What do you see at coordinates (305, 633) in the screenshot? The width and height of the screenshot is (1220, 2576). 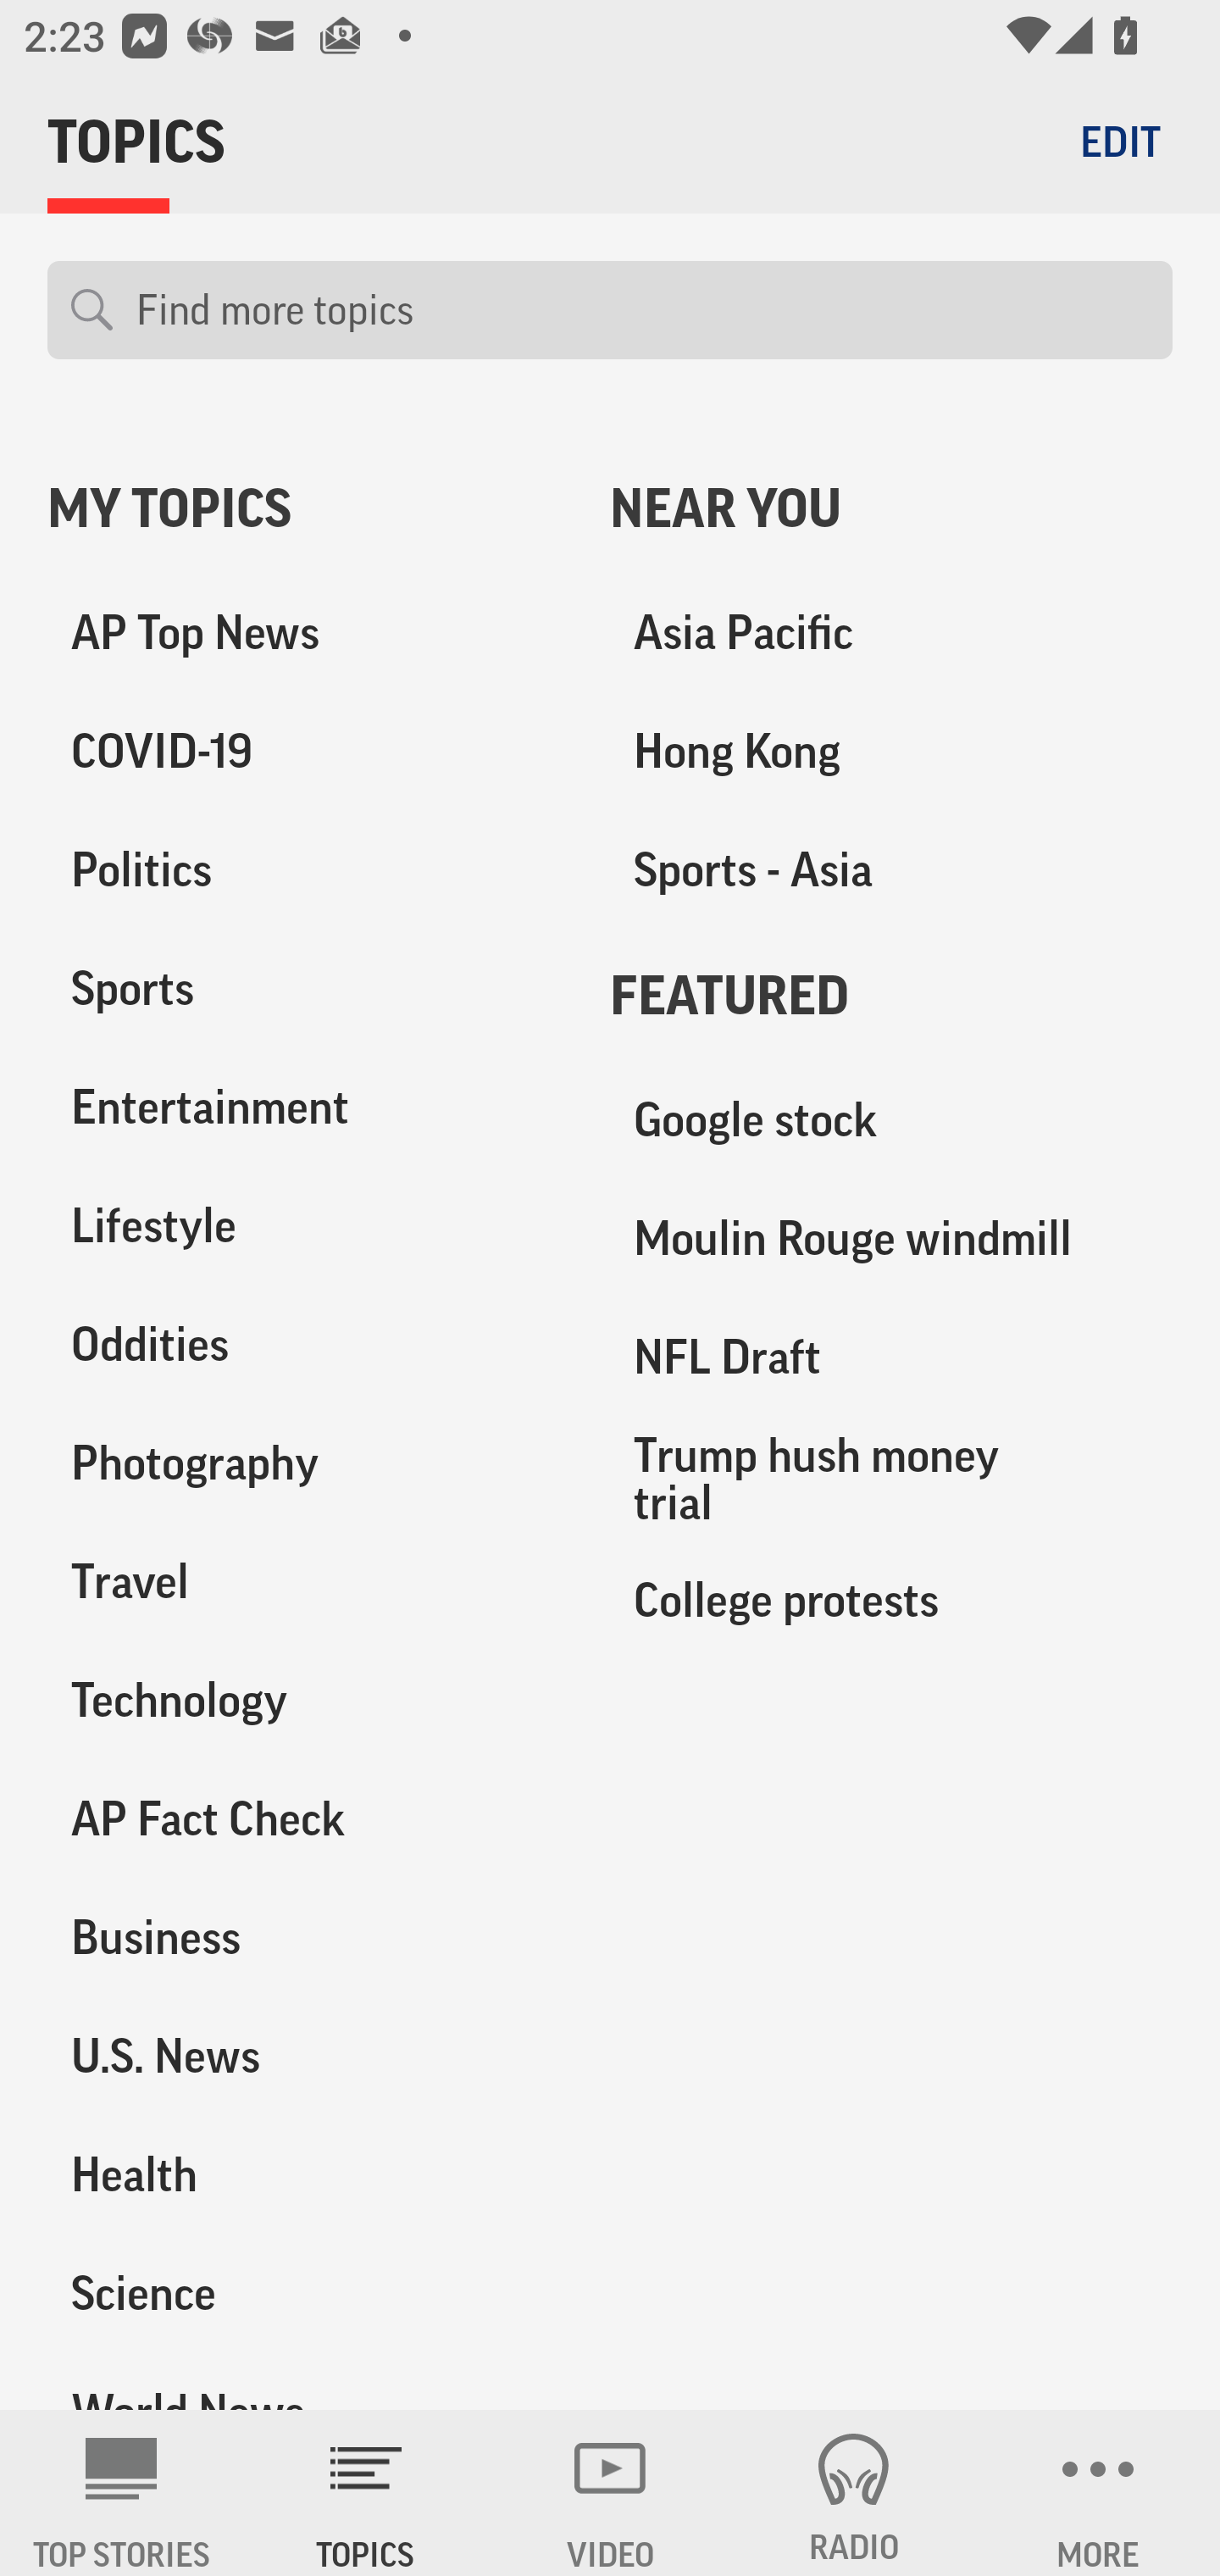 I see `AP Top News` at bounding box center [305, 633].